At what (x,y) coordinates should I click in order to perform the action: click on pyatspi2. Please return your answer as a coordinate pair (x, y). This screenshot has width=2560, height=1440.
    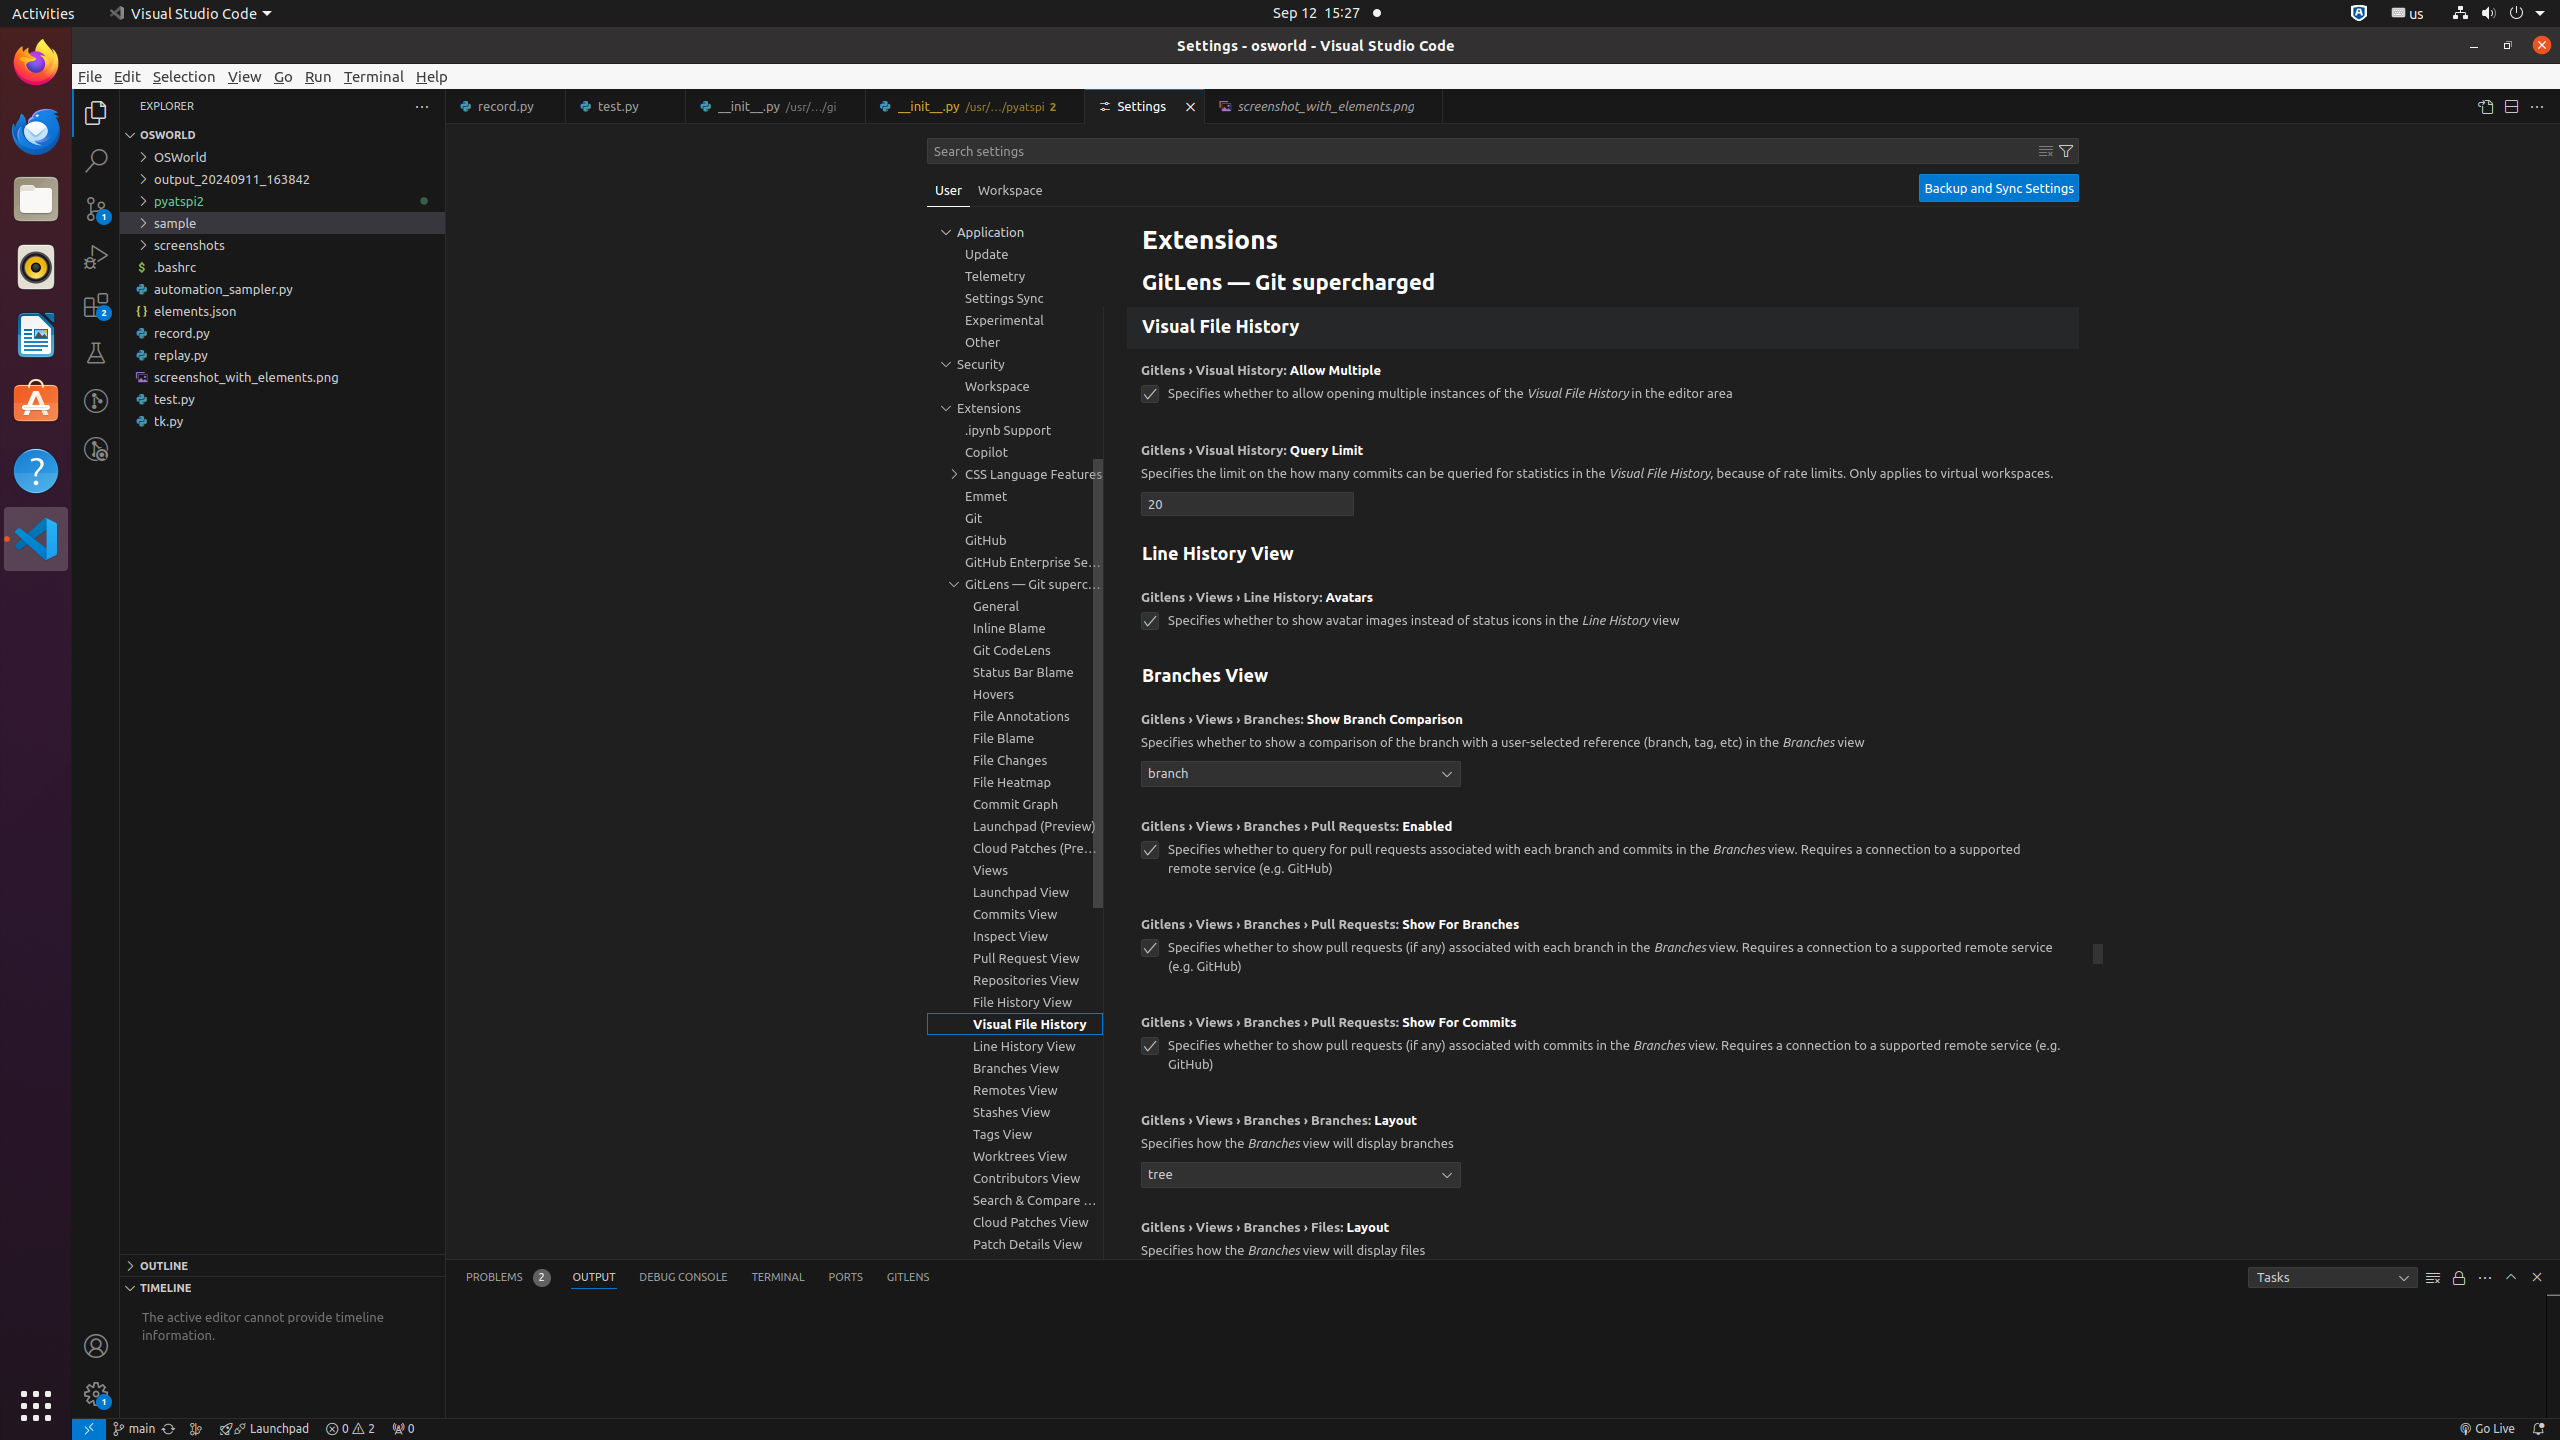
    Looking at the image, I should click on (282, 201).